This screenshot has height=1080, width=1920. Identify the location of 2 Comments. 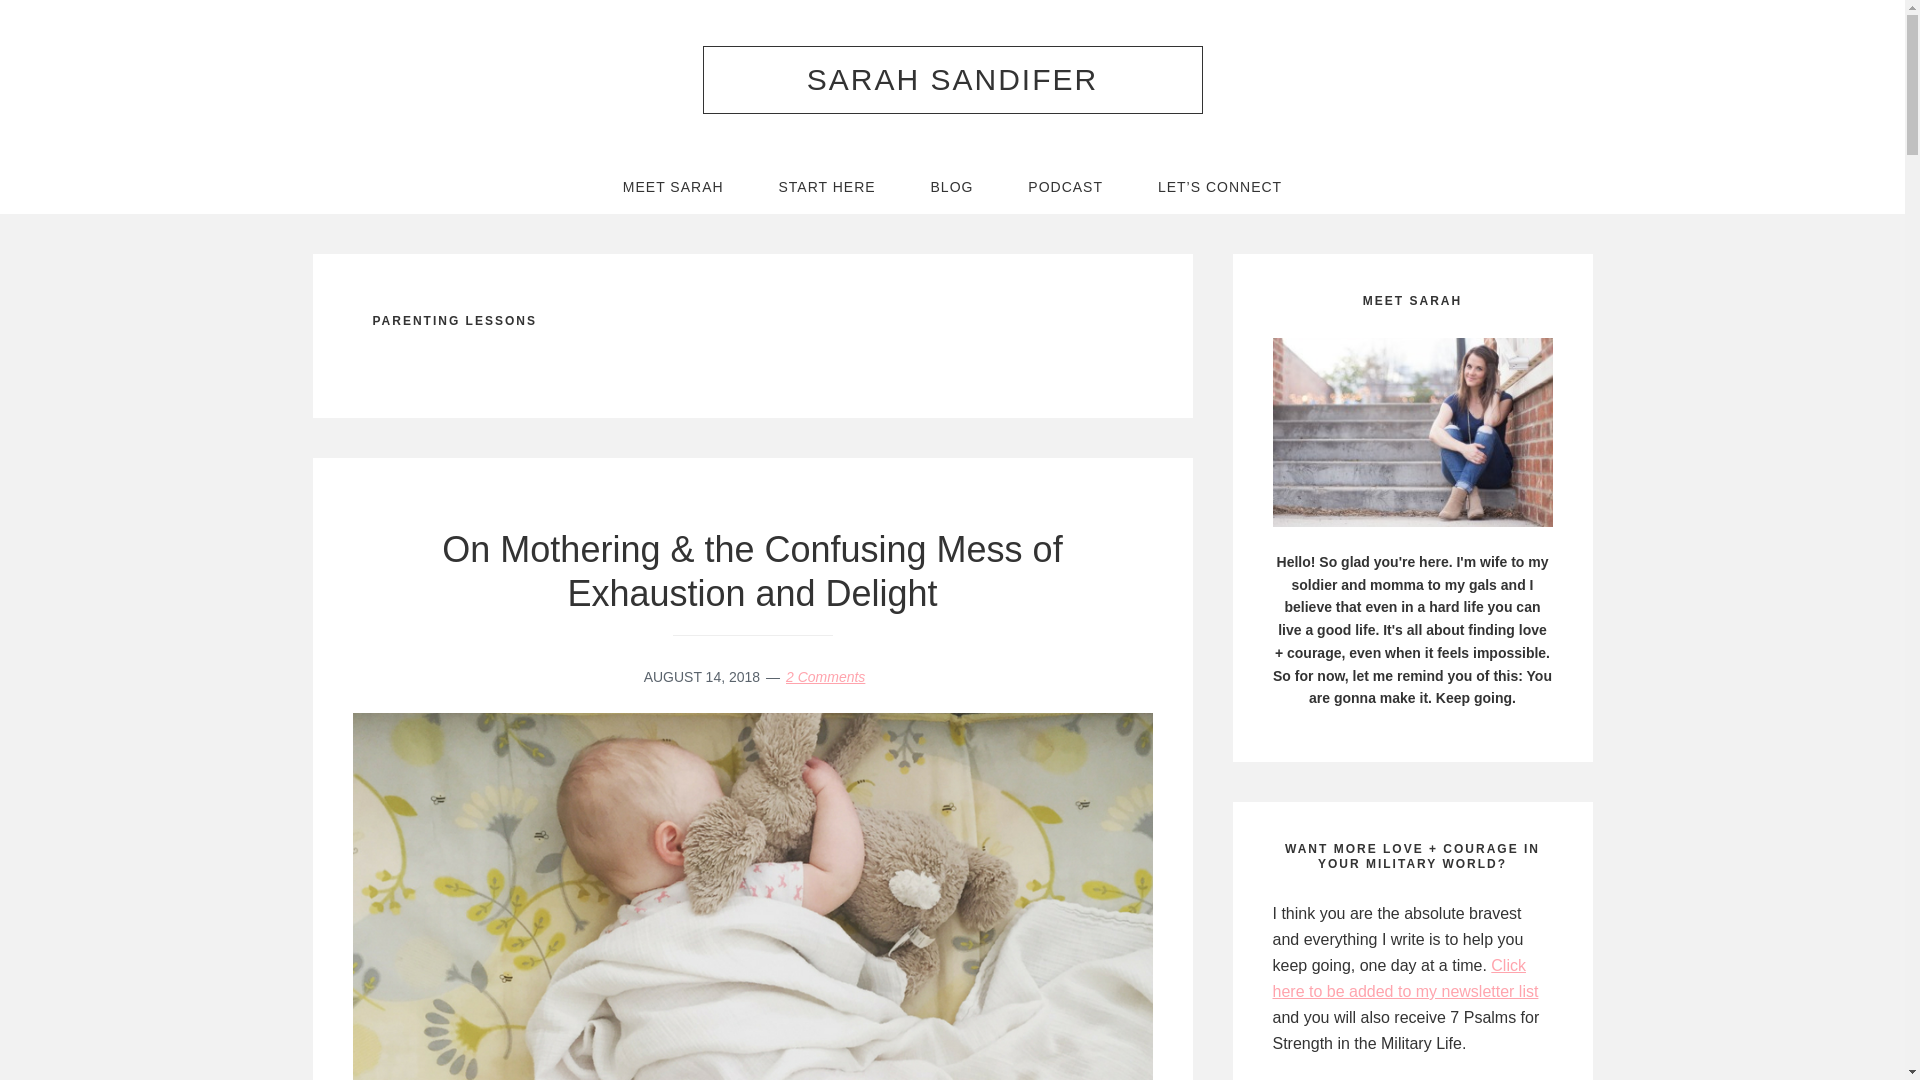
(825, 676).